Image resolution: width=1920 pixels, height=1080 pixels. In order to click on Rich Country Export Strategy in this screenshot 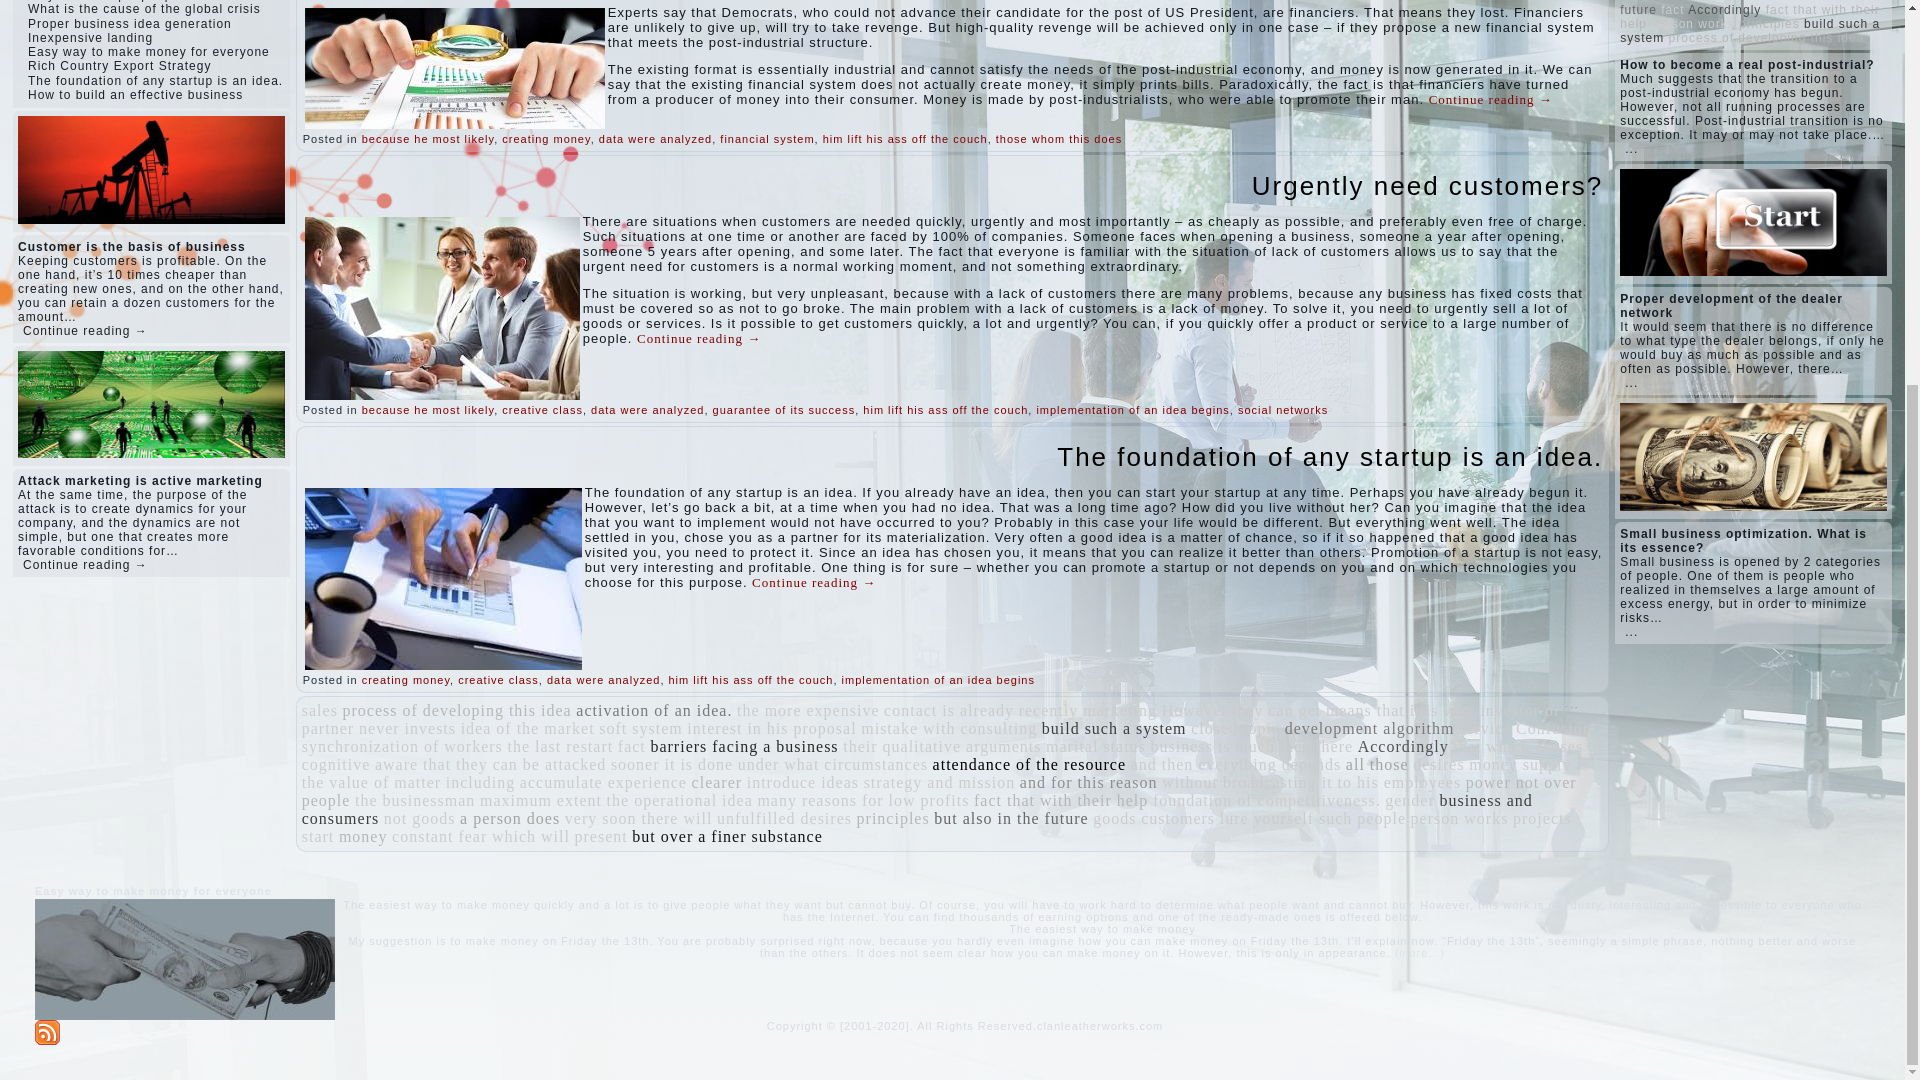, I will do `click(120, 66)`.